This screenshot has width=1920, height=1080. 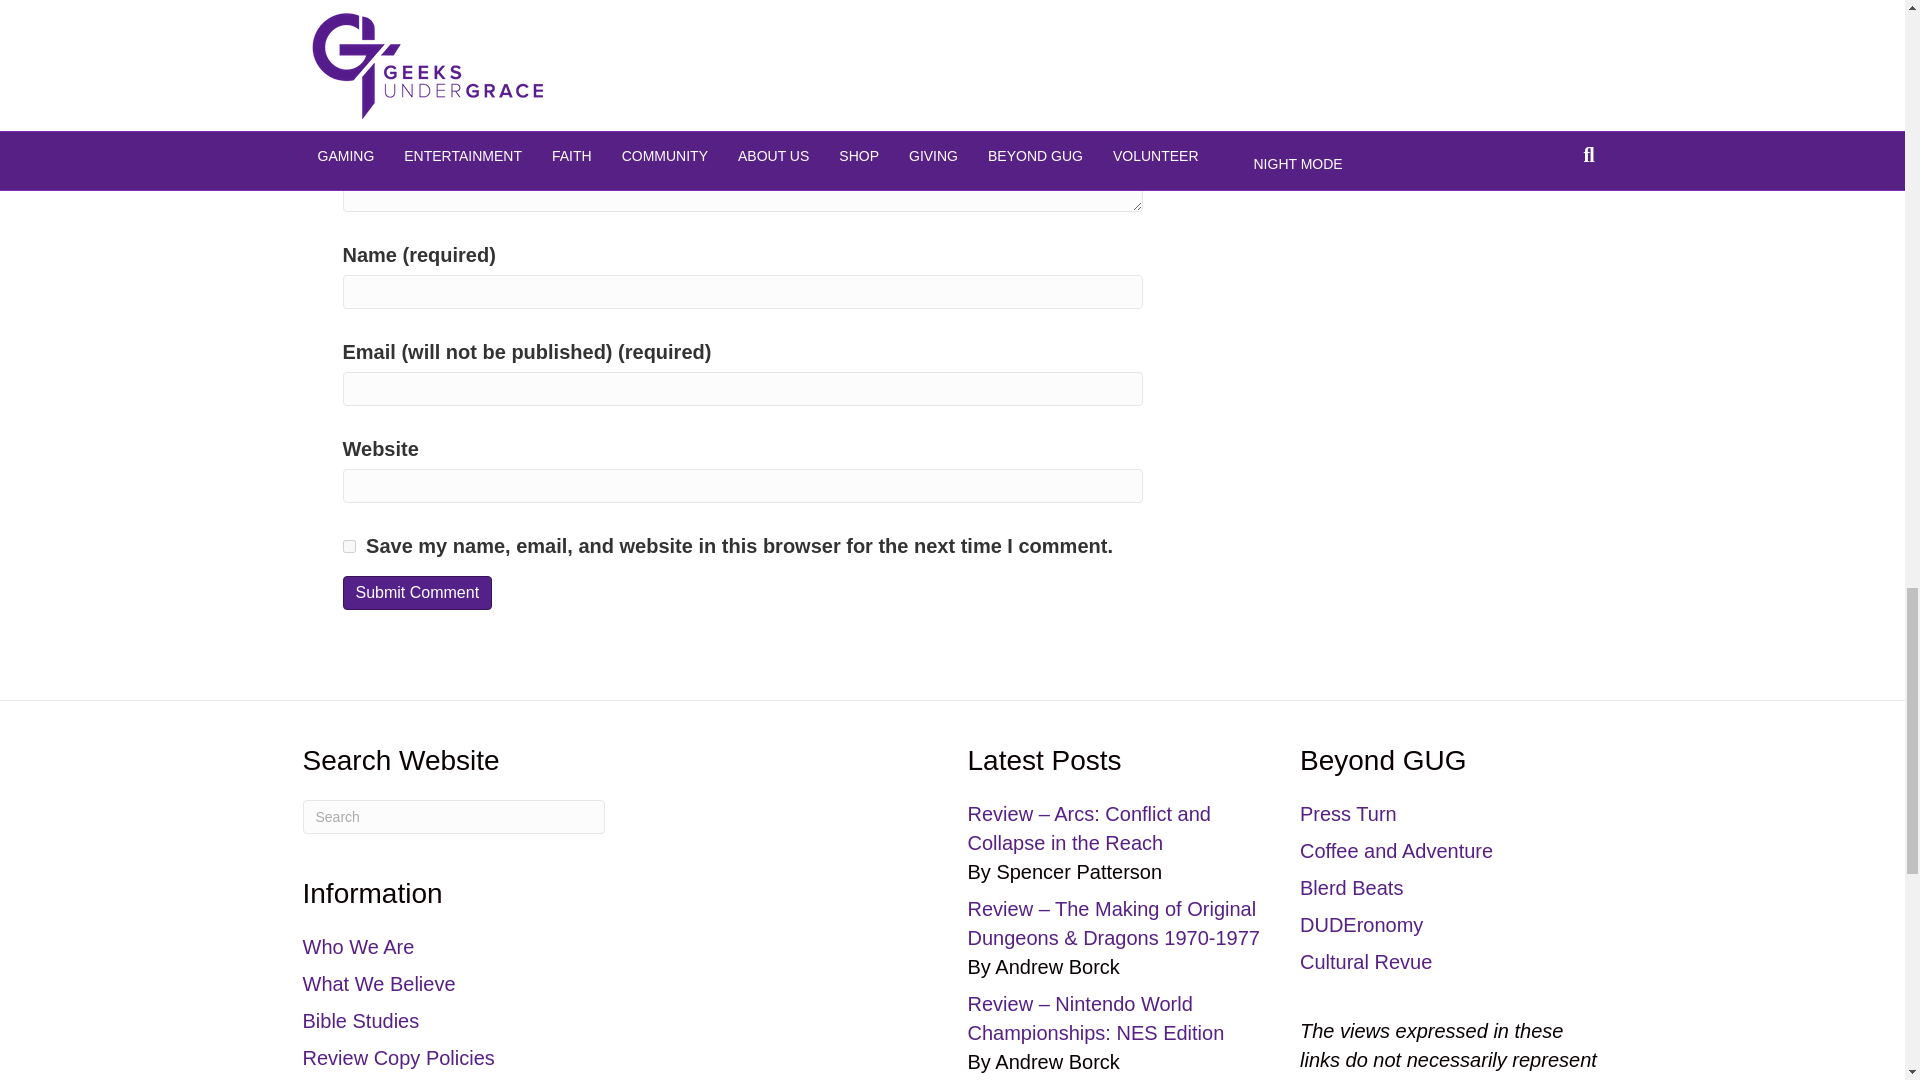 What do you see at coordinates (348, 546) in the screenshot?
I see `yes` at bounding box center [348, 546].